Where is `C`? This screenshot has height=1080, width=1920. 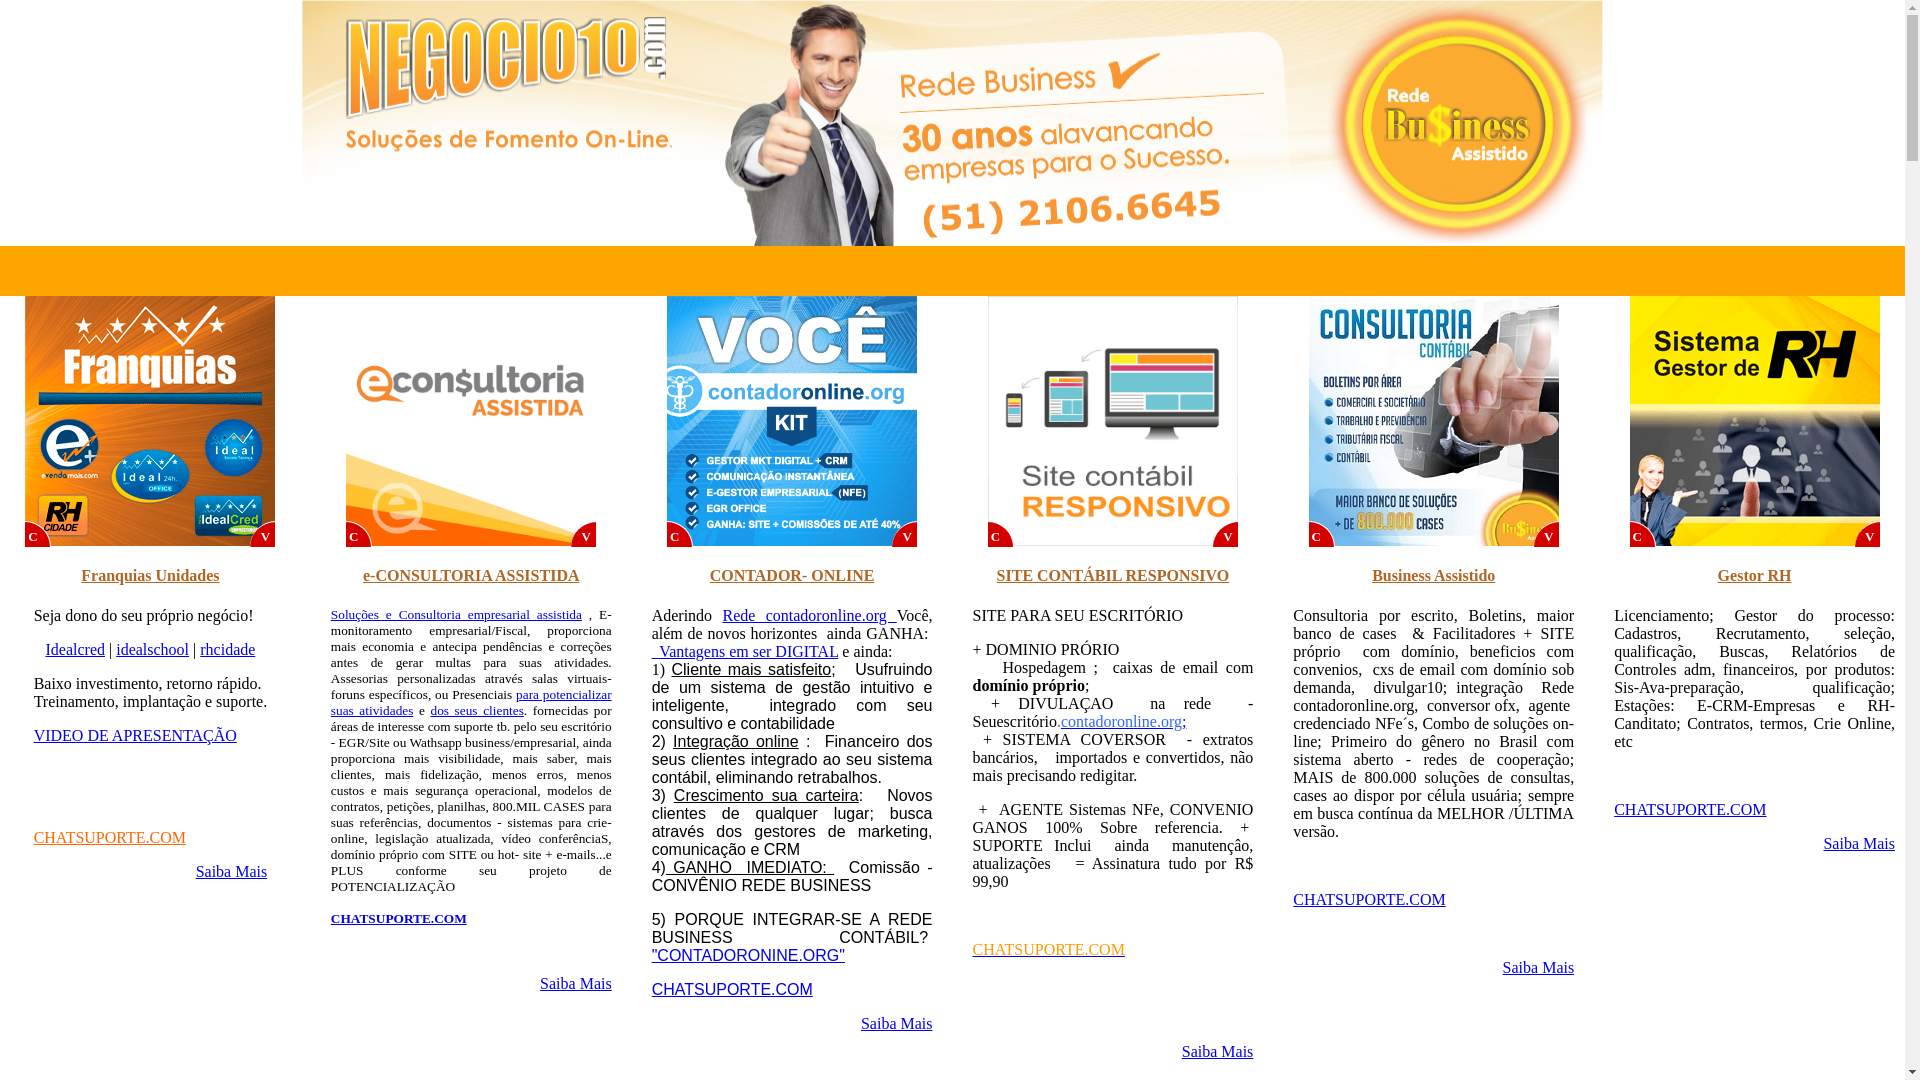 C is located at coordinates (1000, 534).